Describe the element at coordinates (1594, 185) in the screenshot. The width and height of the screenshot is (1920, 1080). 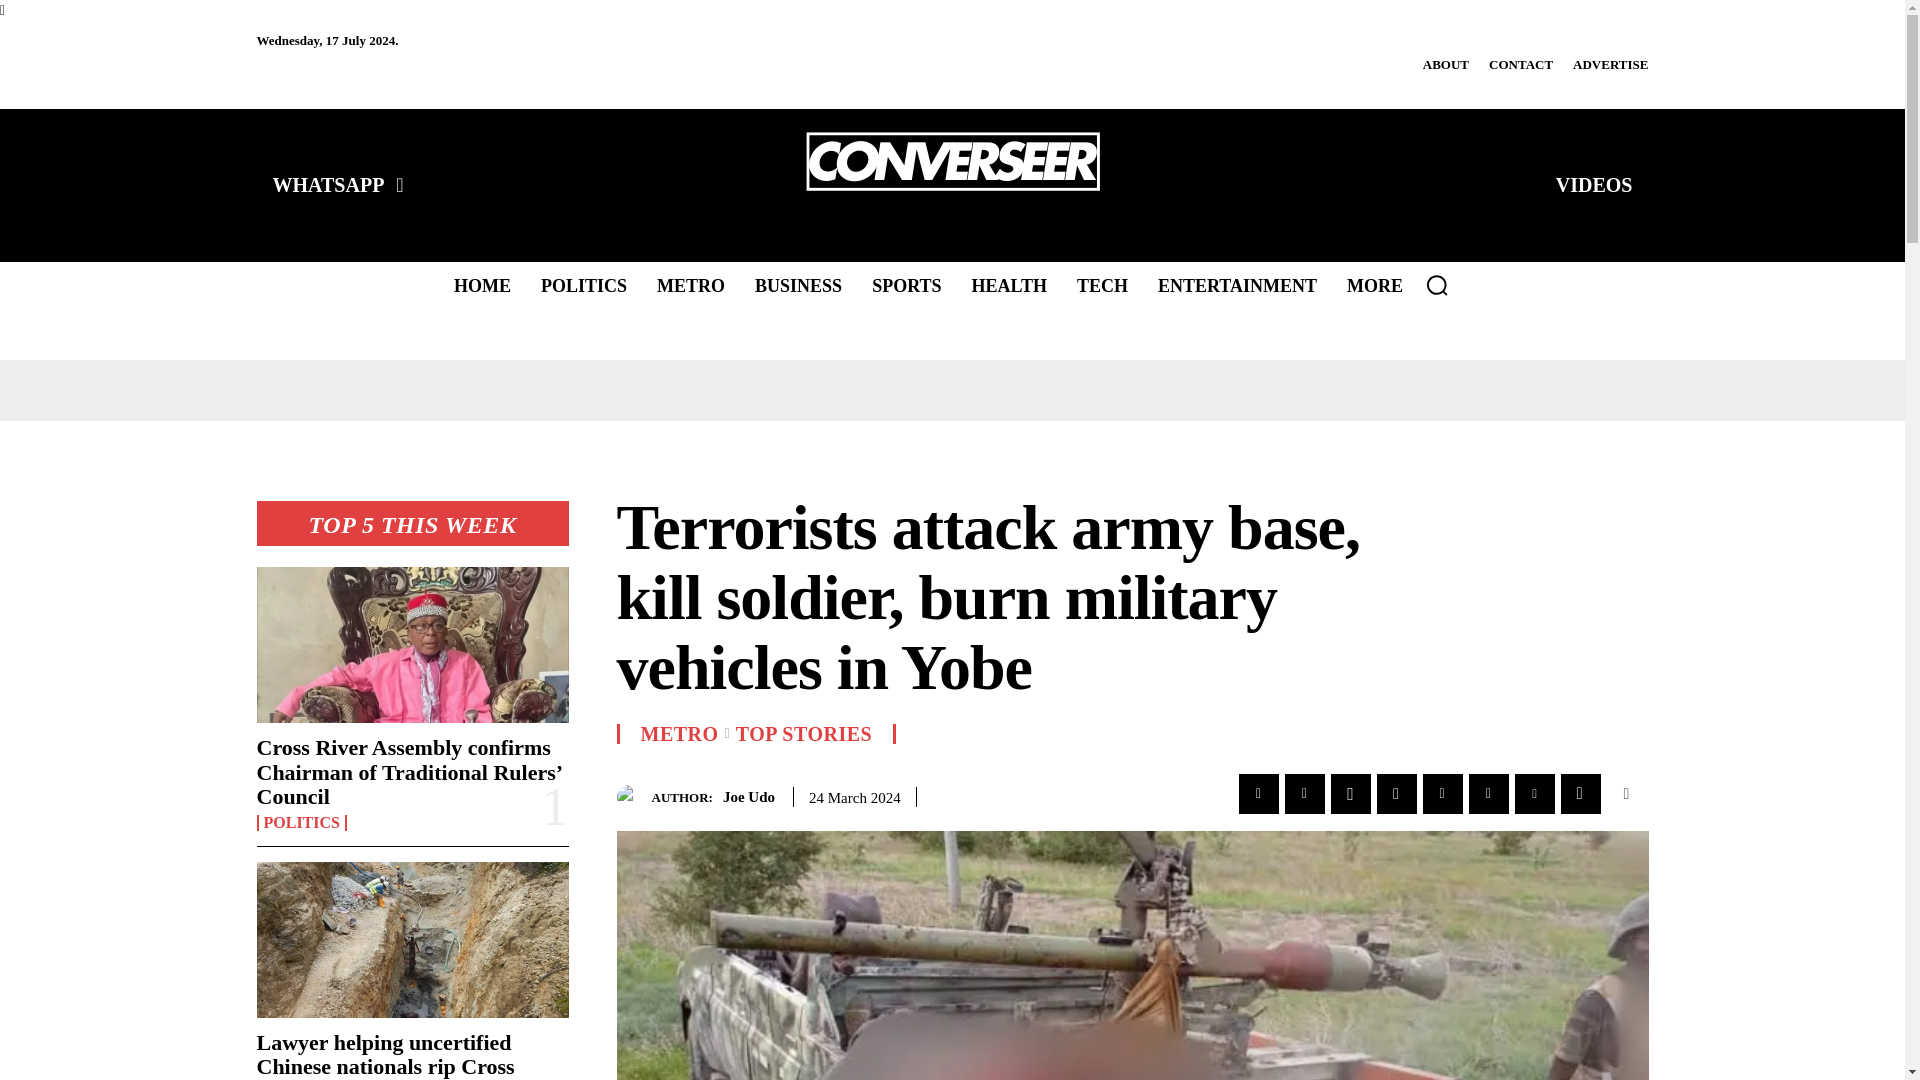
I see `Videos` at that location.